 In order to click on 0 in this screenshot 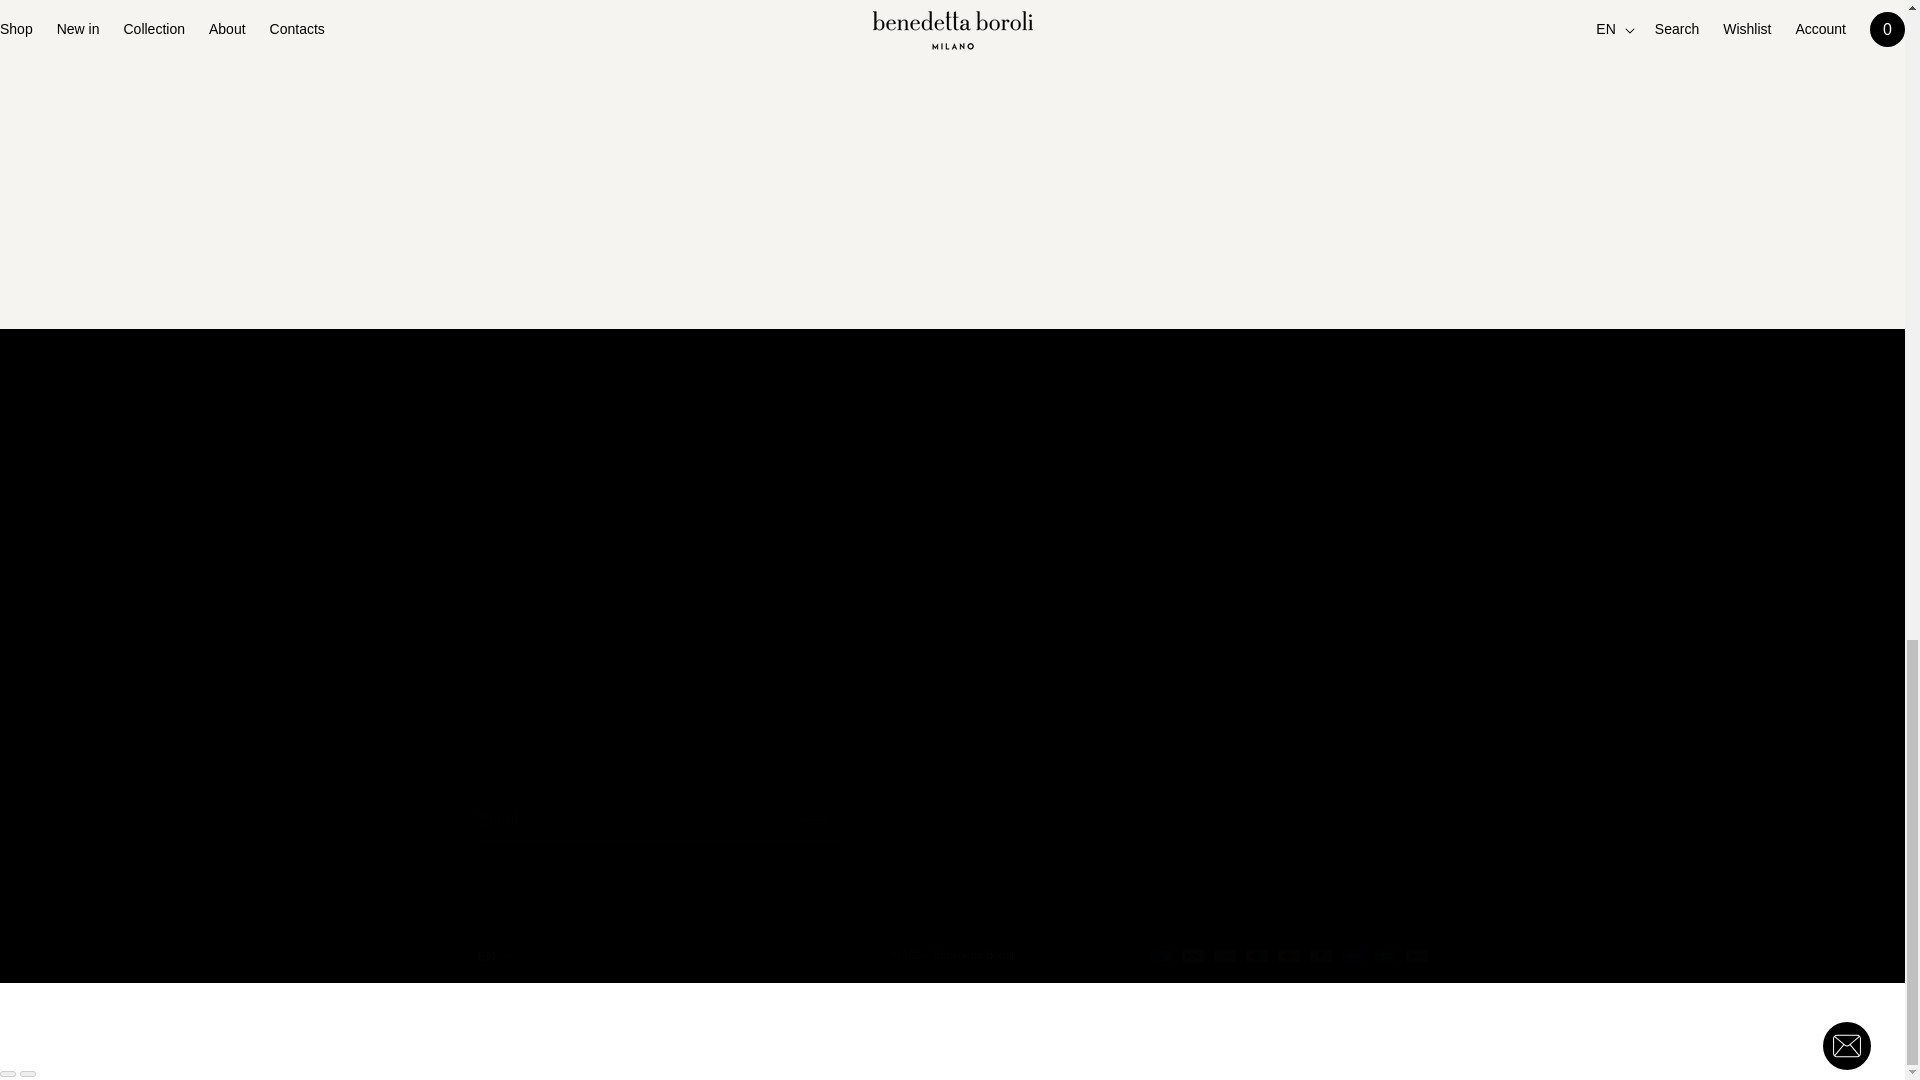, I will do `click(700, 184)`.